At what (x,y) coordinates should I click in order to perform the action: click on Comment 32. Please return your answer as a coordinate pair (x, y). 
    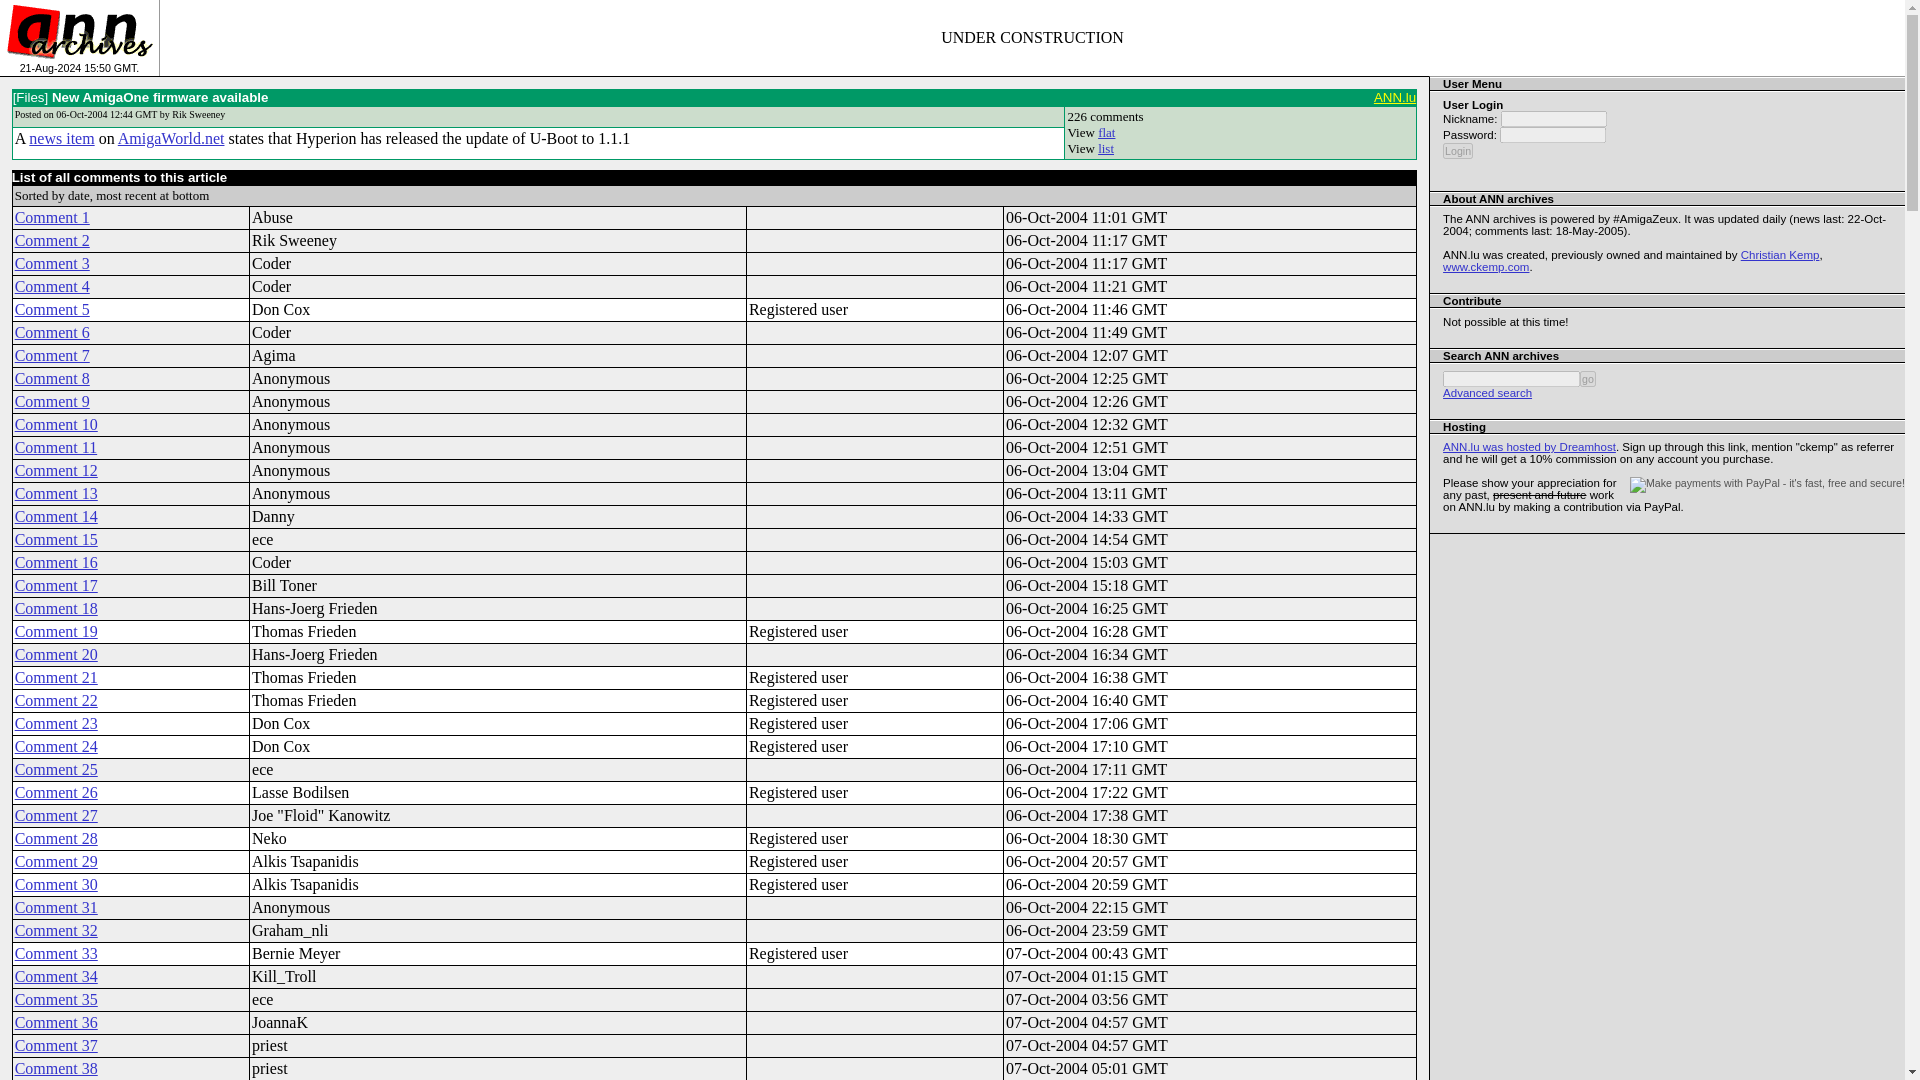
    Looking at the image, I should click on (56, 930).